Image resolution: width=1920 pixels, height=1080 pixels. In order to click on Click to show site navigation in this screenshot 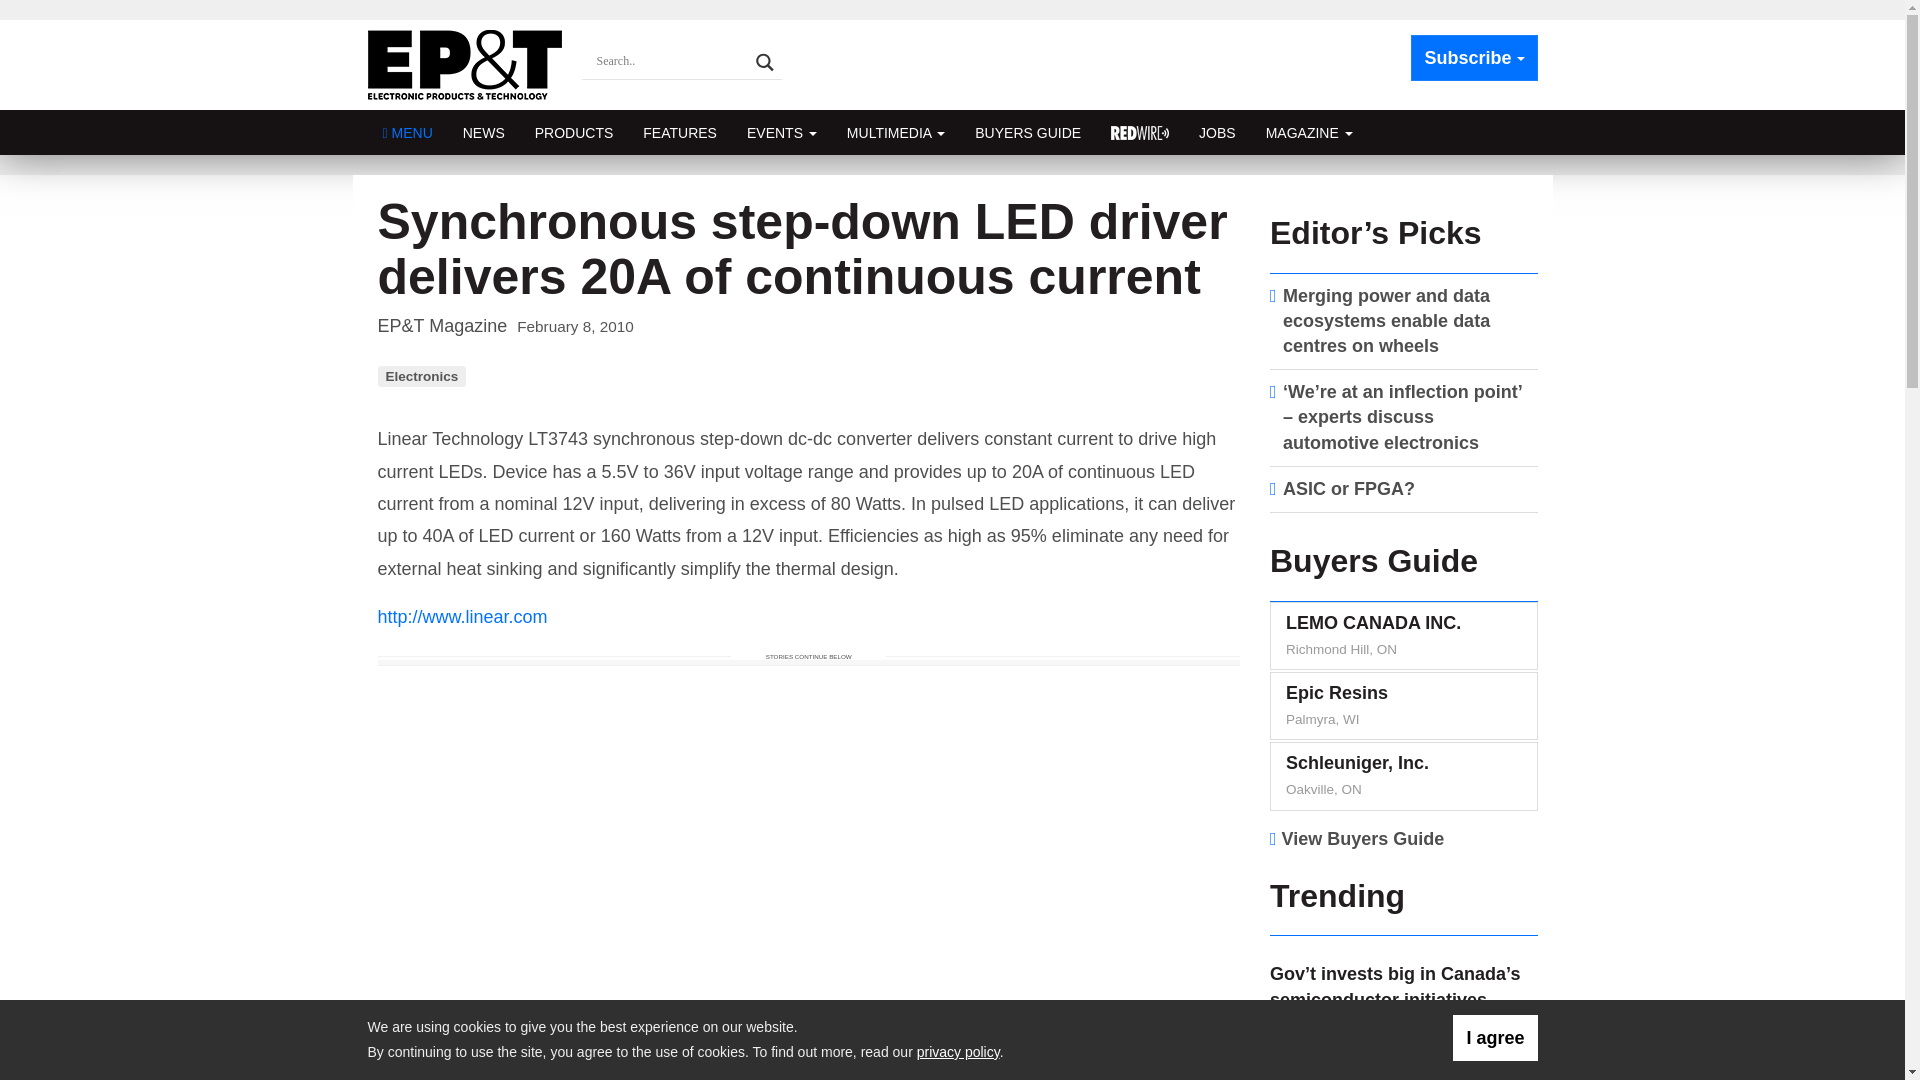, I will do `click(408, 132)`.